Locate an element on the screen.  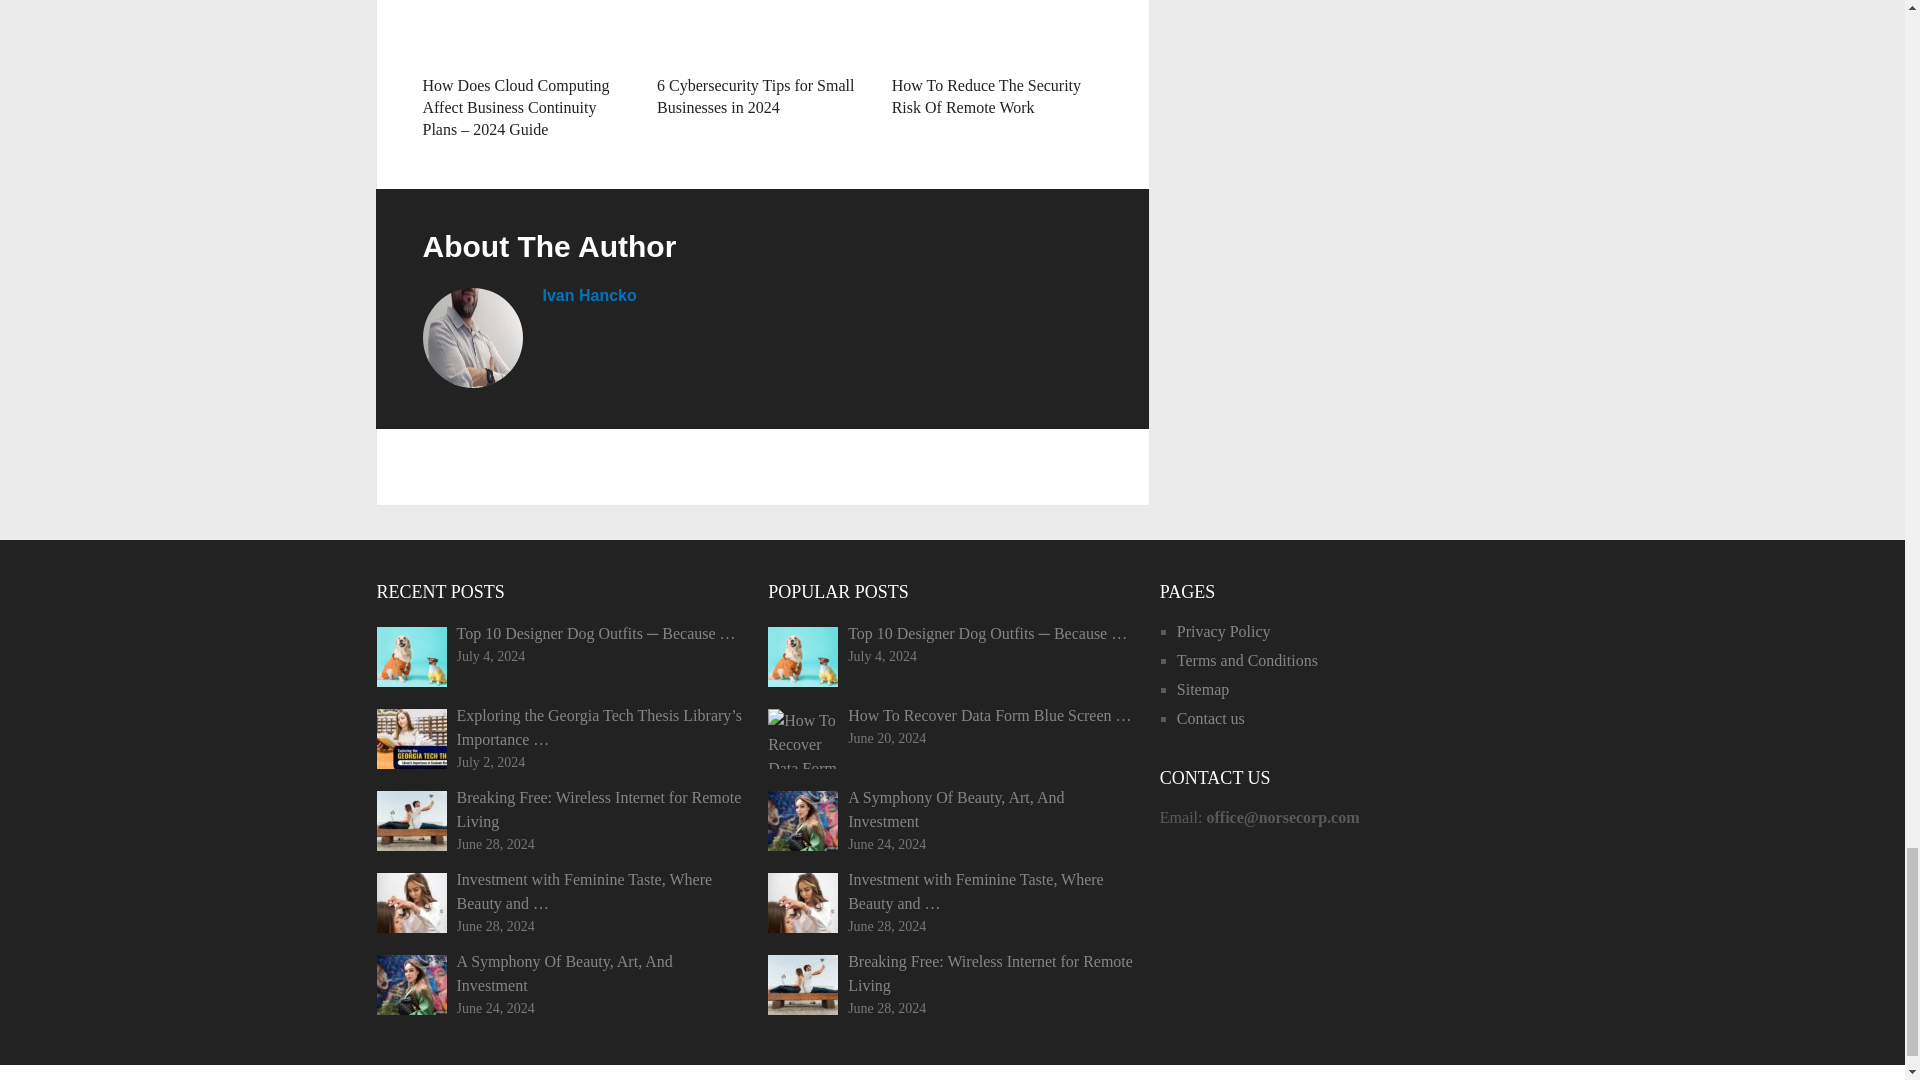
Ivan Hancko is located at coordinates (588, 295).